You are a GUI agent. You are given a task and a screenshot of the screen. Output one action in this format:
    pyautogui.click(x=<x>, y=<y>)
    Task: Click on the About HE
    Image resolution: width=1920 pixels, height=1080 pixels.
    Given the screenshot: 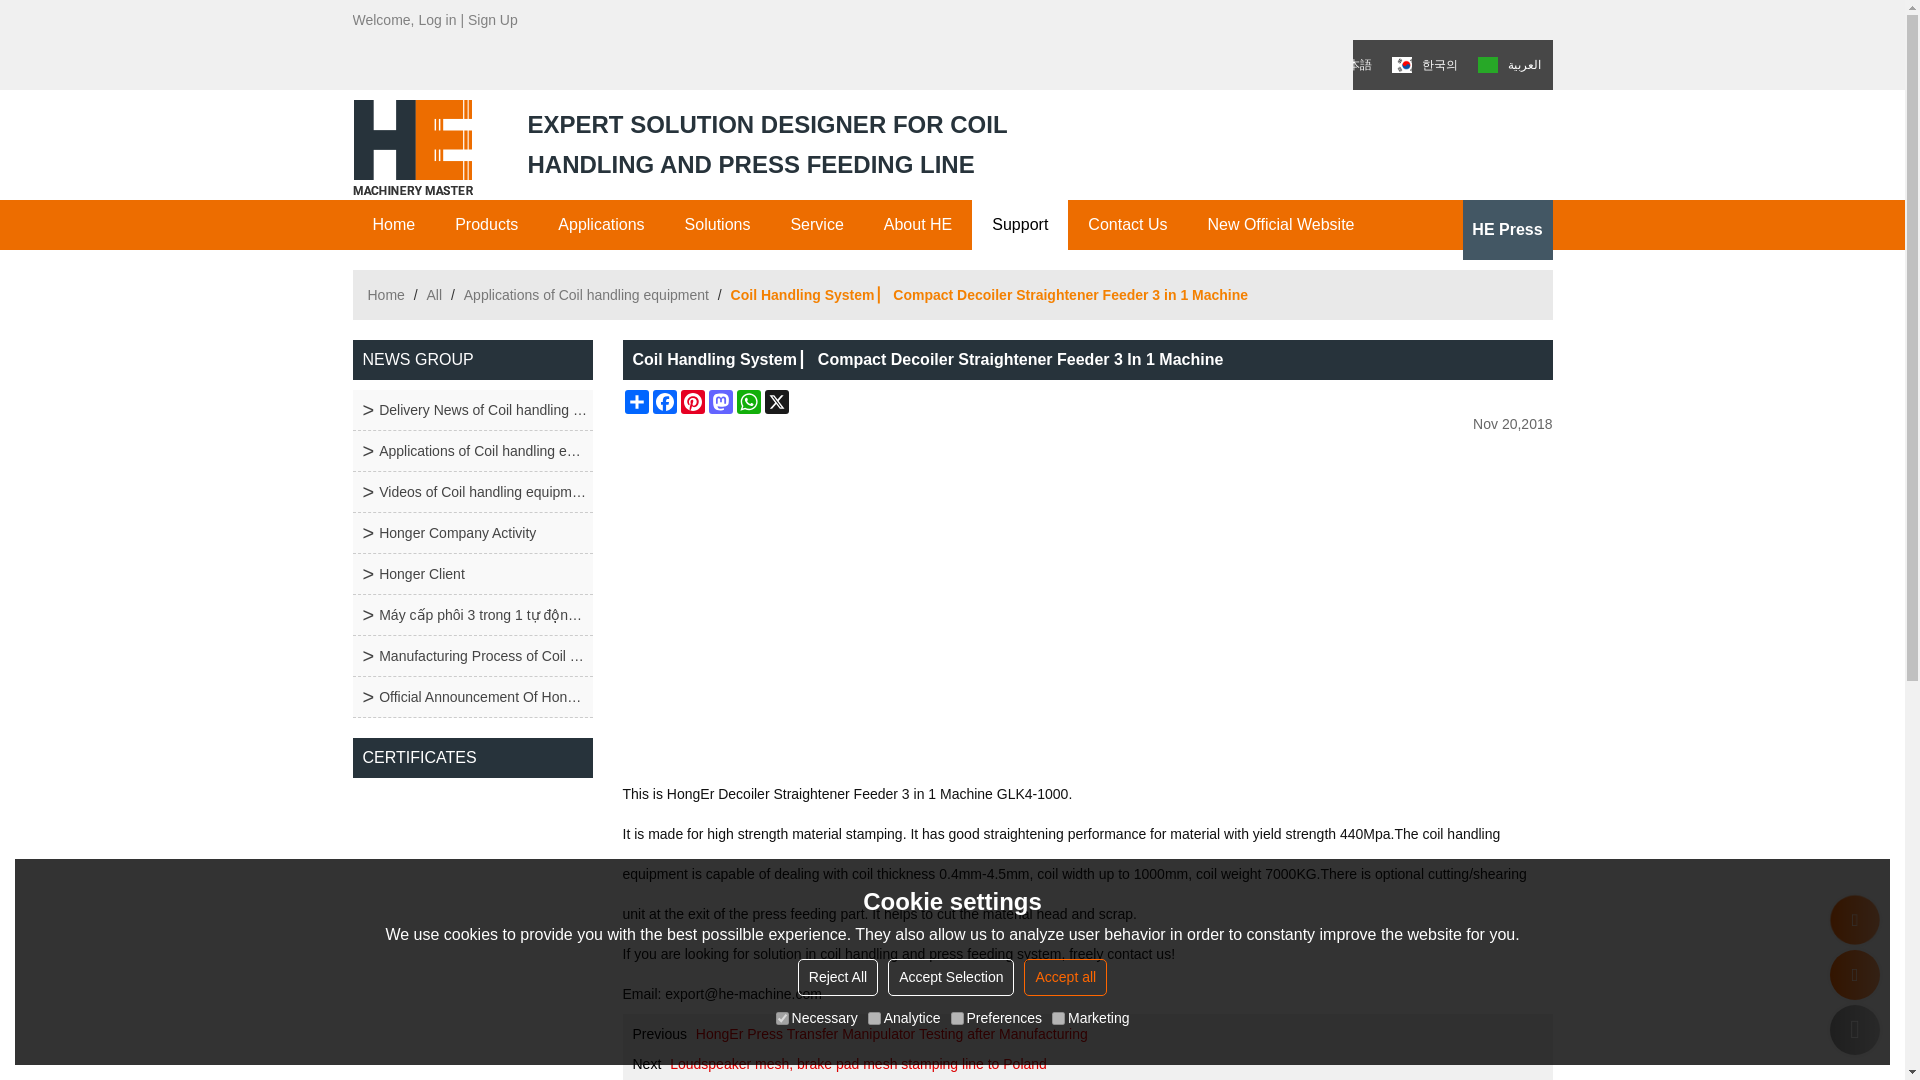 What is the action you would take?
    pyautogui.click(x=918, y=224)
    